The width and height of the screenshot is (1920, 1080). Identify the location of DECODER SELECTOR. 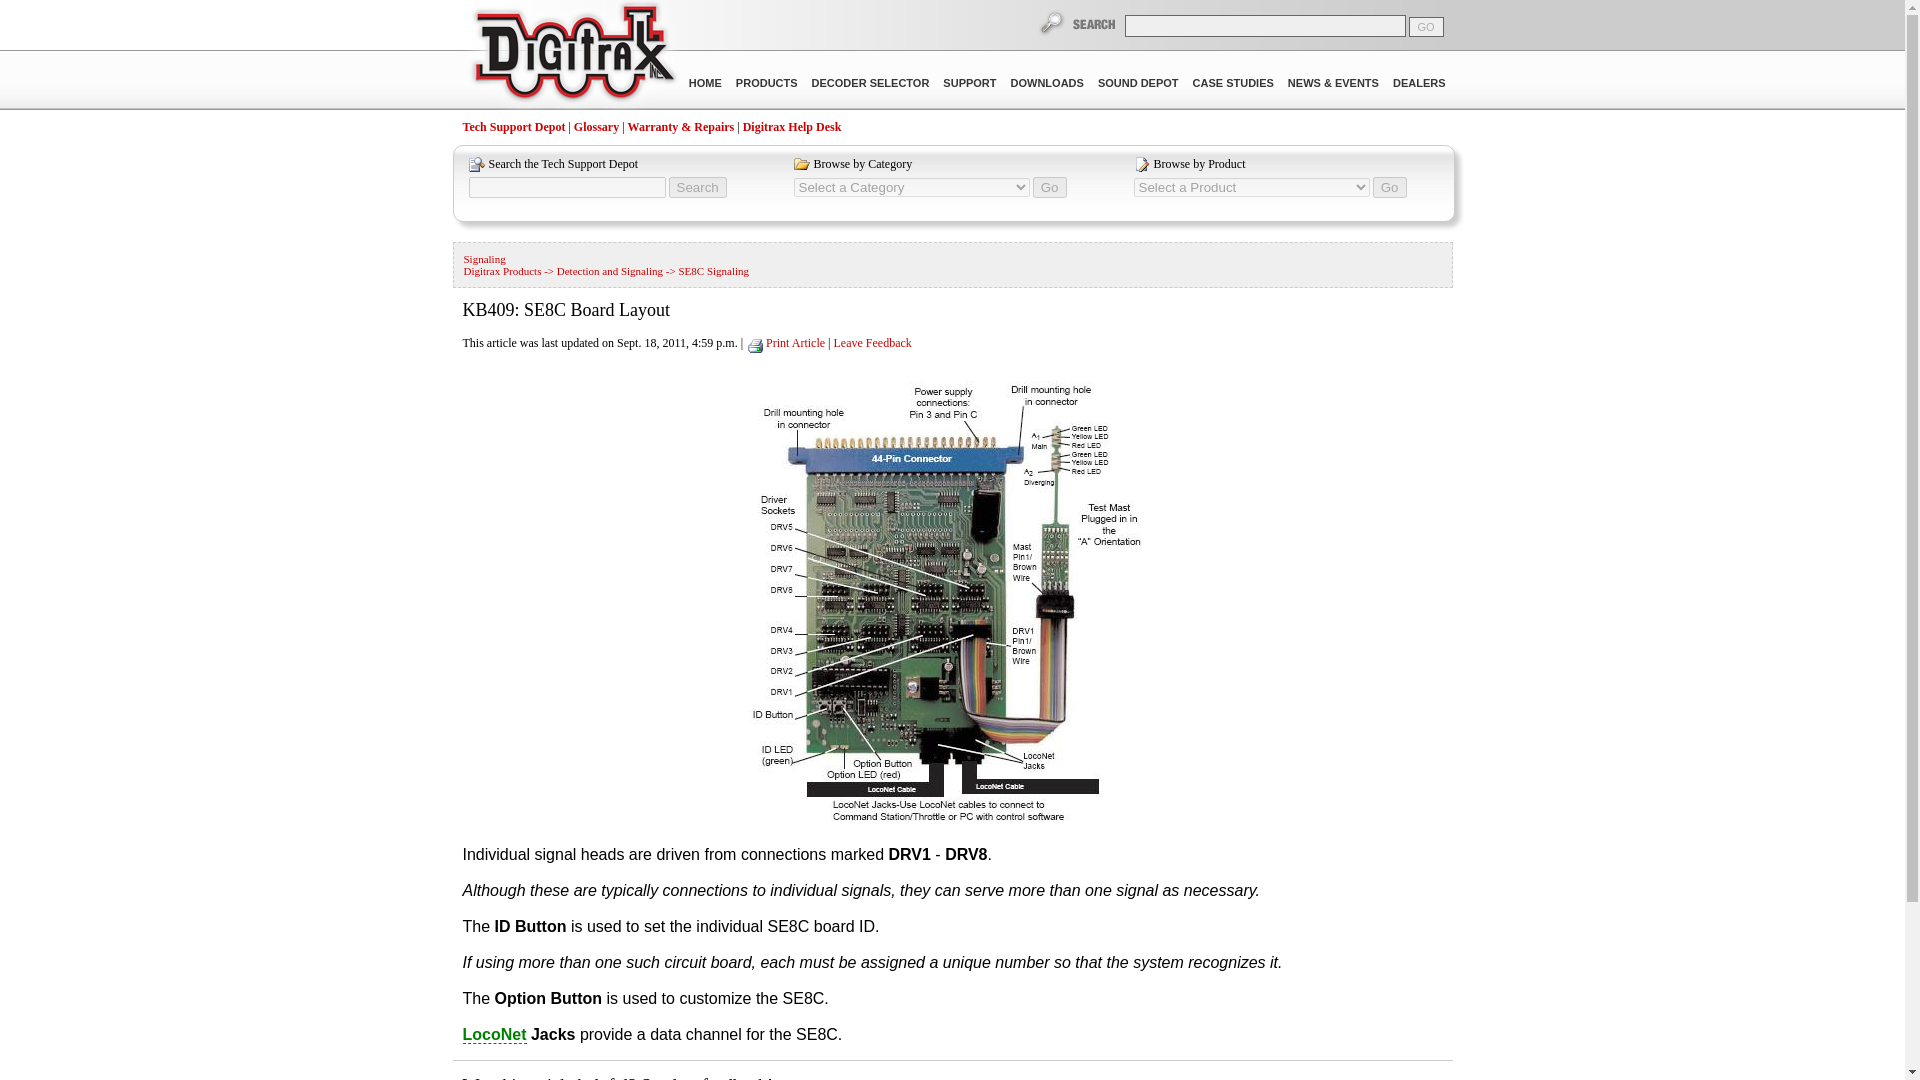
(870, 83).